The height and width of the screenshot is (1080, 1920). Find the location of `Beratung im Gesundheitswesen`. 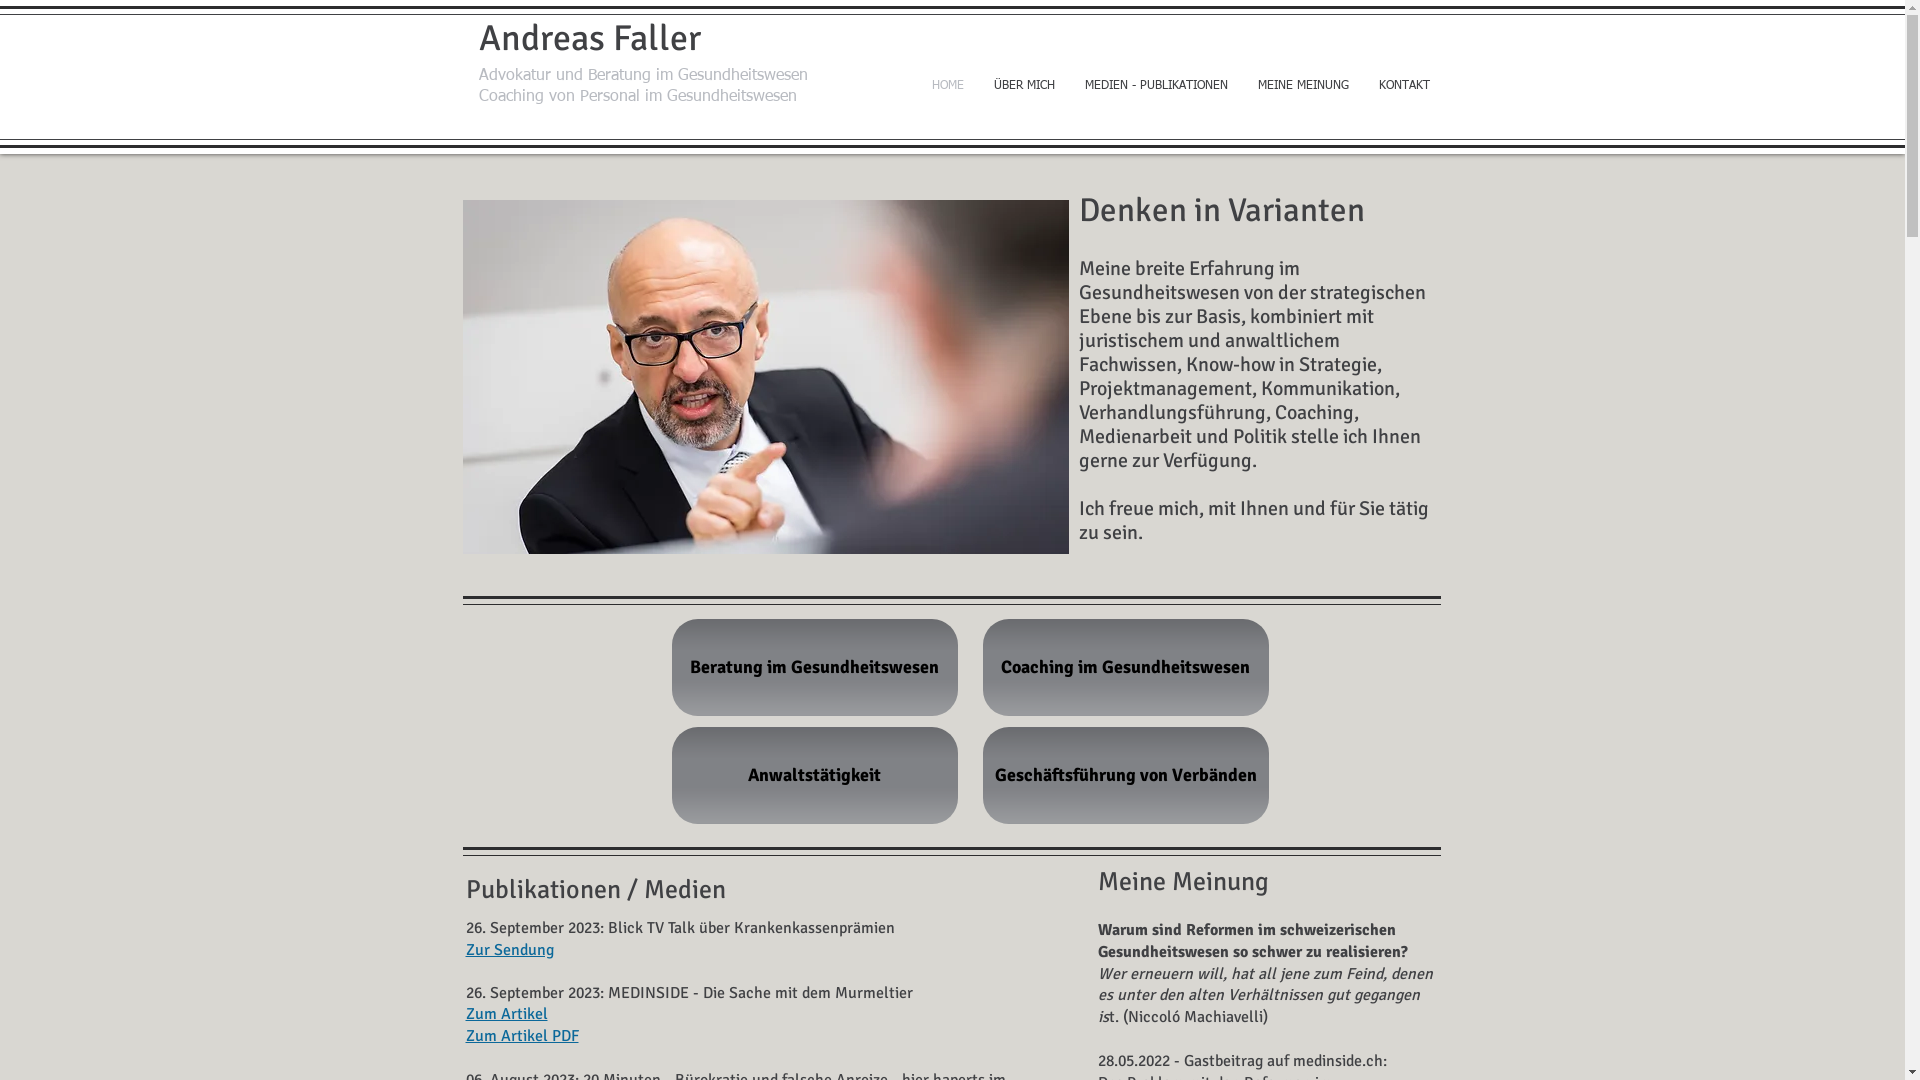

Beratung im Gesundheitswesen is located at coordinates (815, 668).